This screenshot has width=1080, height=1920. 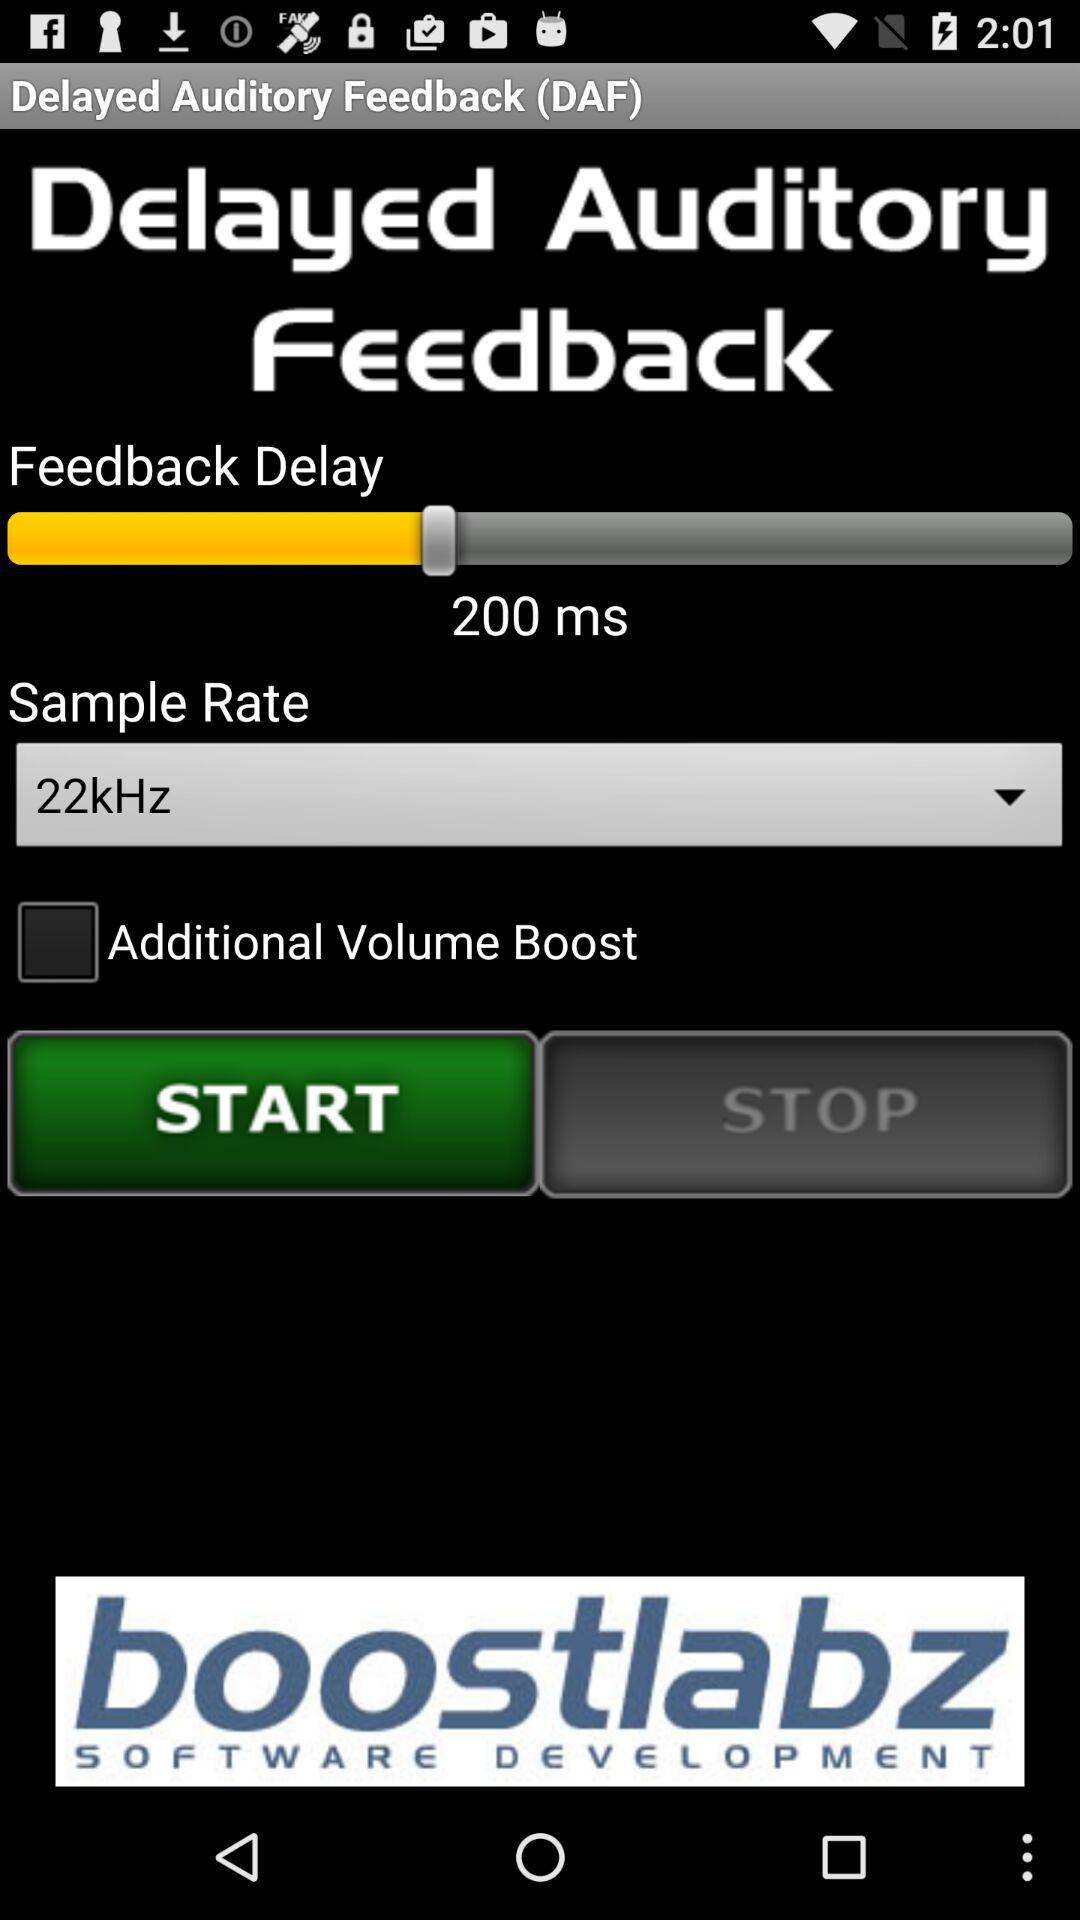 What do you see at coordinates (274, 1113) in the screenshot?
I see `click item below the additional volume boost icon` at bounding box center [274, 1113].